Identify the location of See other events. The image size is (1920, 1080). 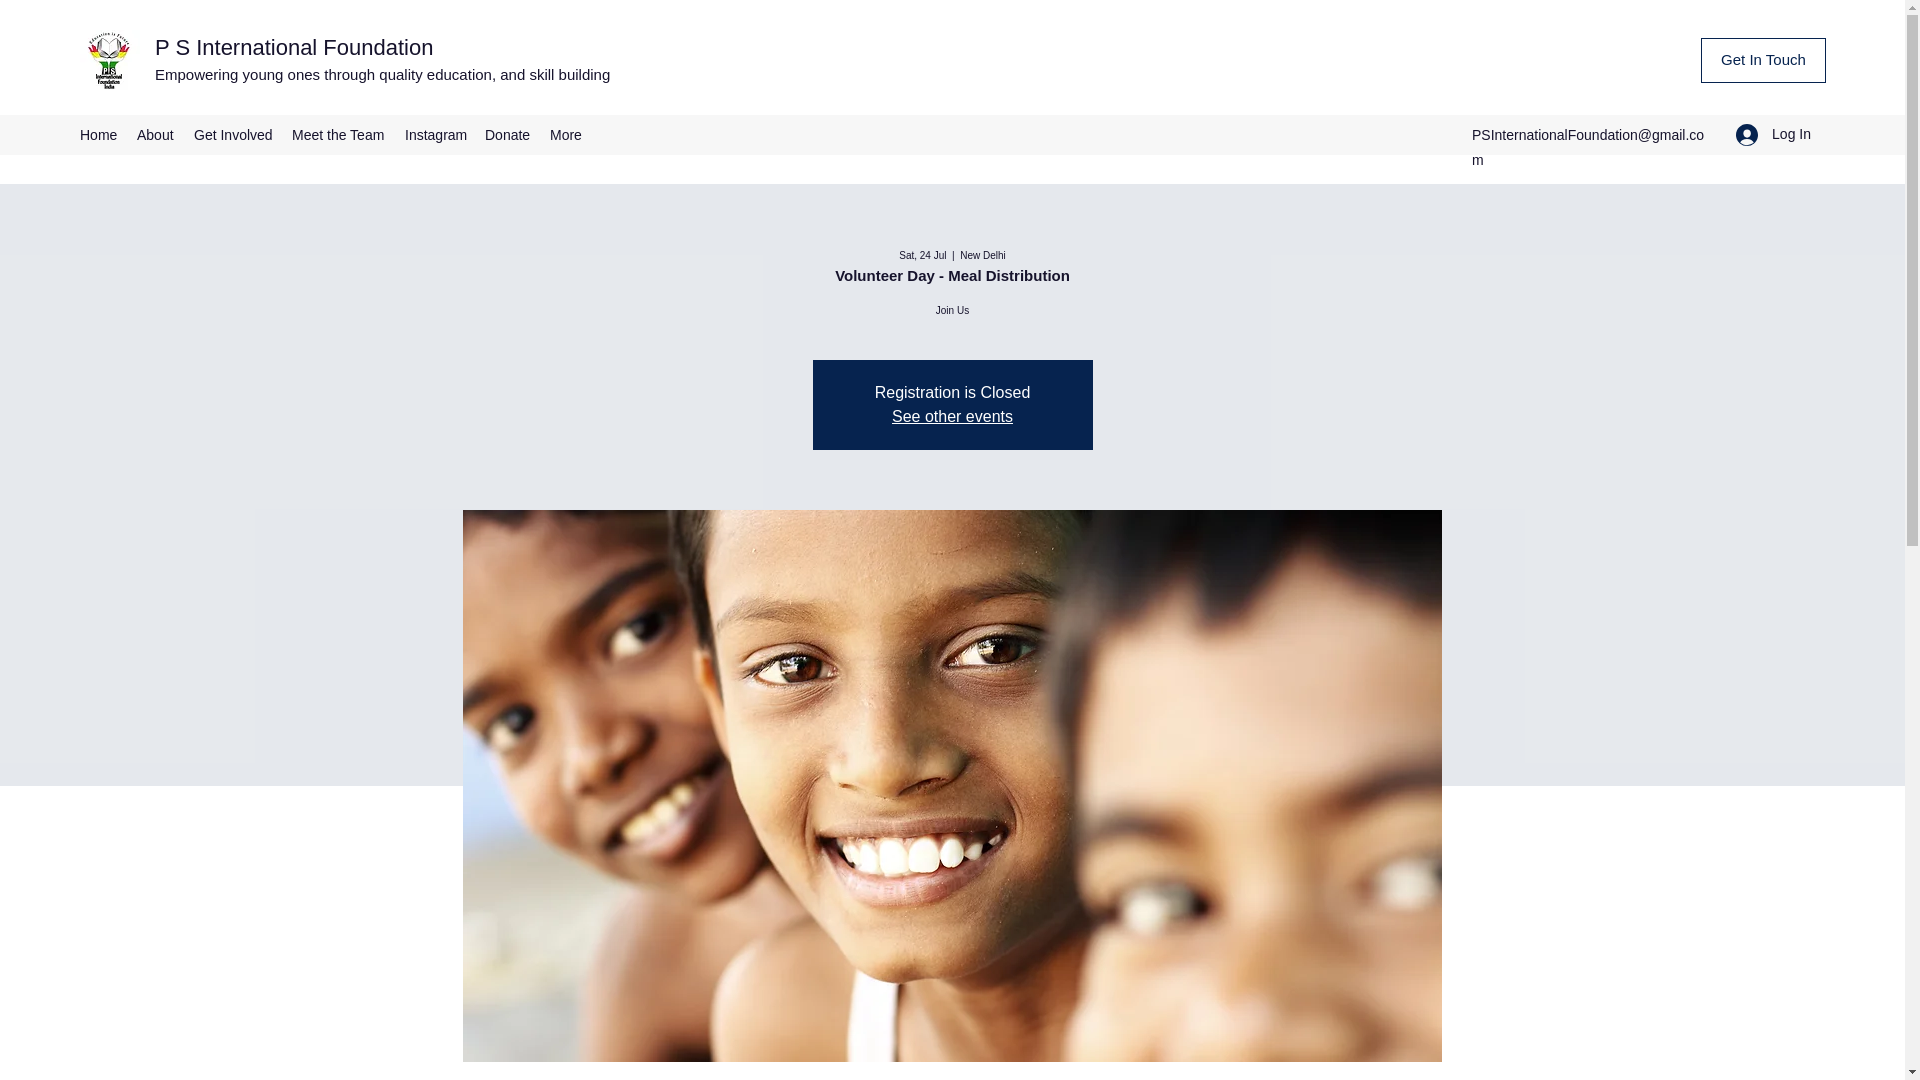
(952, 416).